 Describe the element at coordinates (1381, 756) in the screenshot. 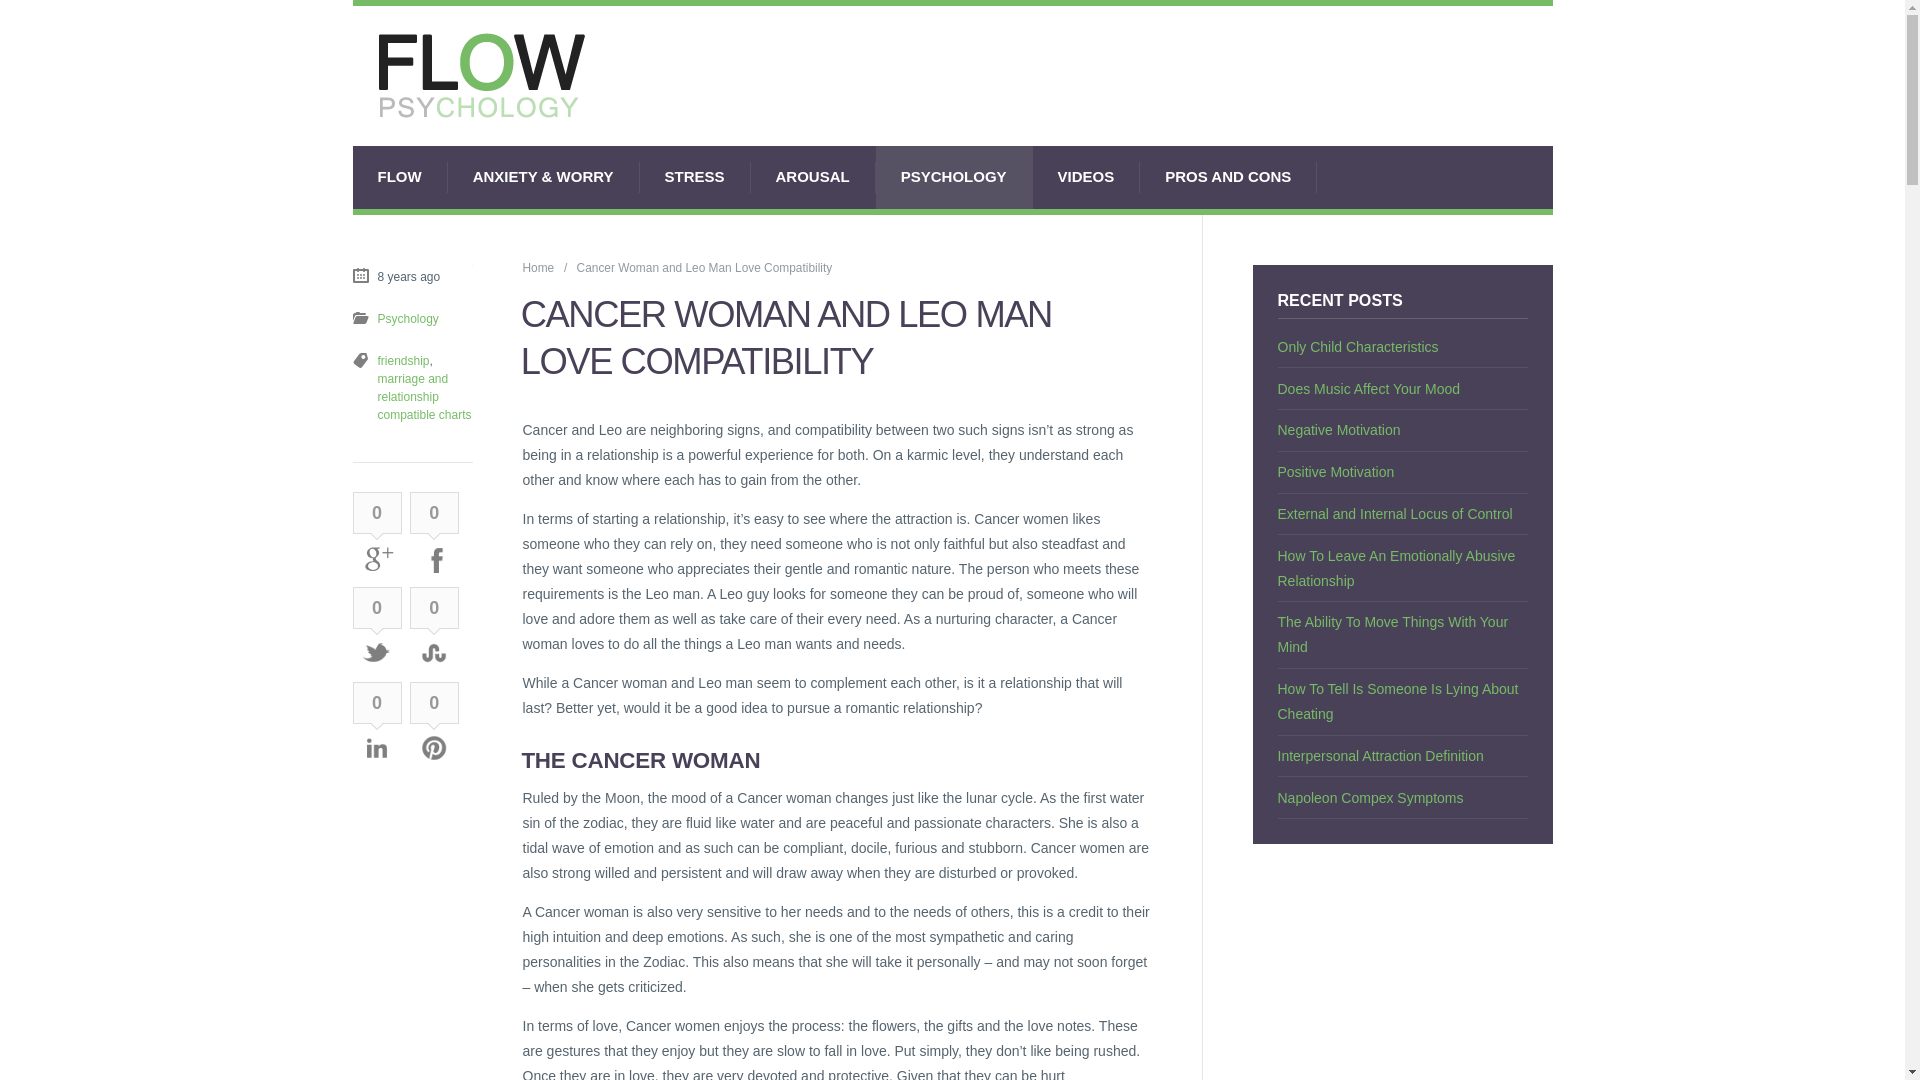

I see `Interpersonal Attraction Definition` at that location.